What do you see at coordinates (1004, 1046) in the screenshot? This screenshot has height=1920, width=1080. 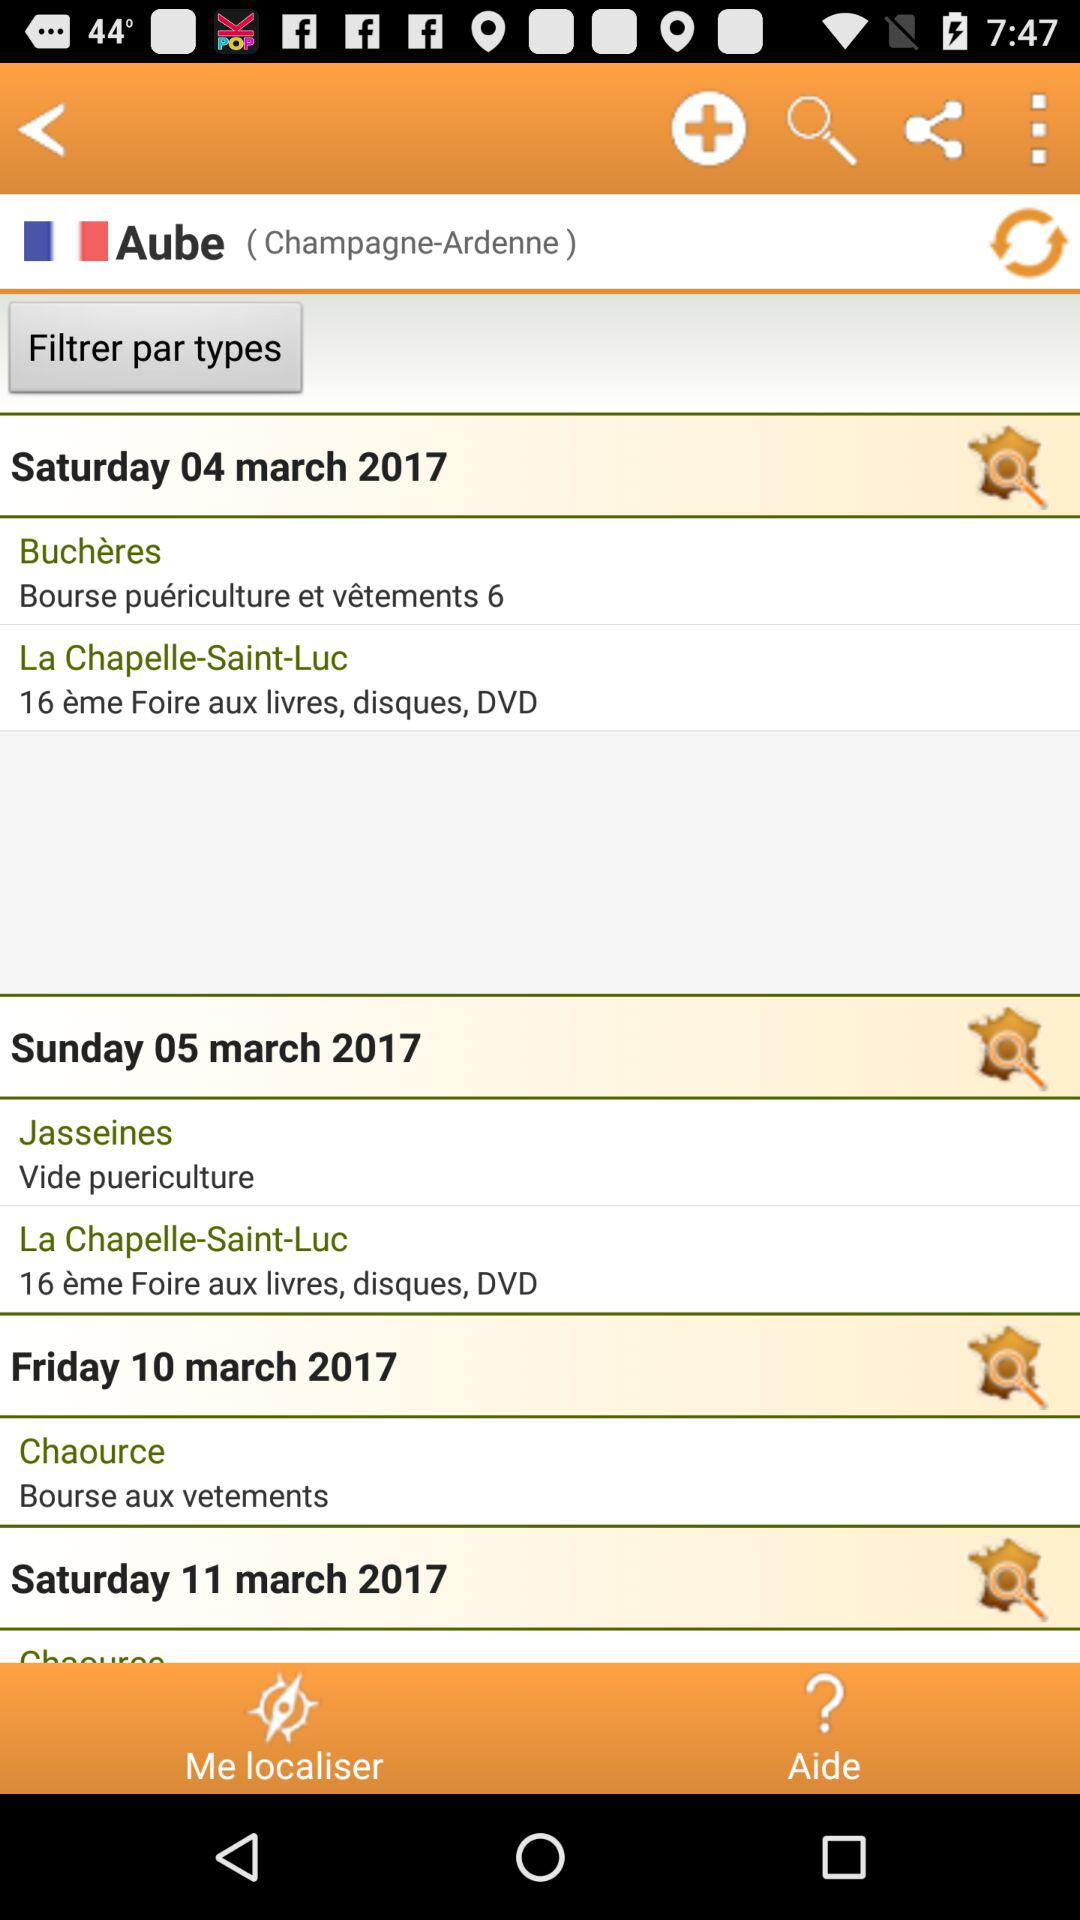 I see `select the button which is right to sunday 05 march 2017` at bounding box center [1004, 1046].